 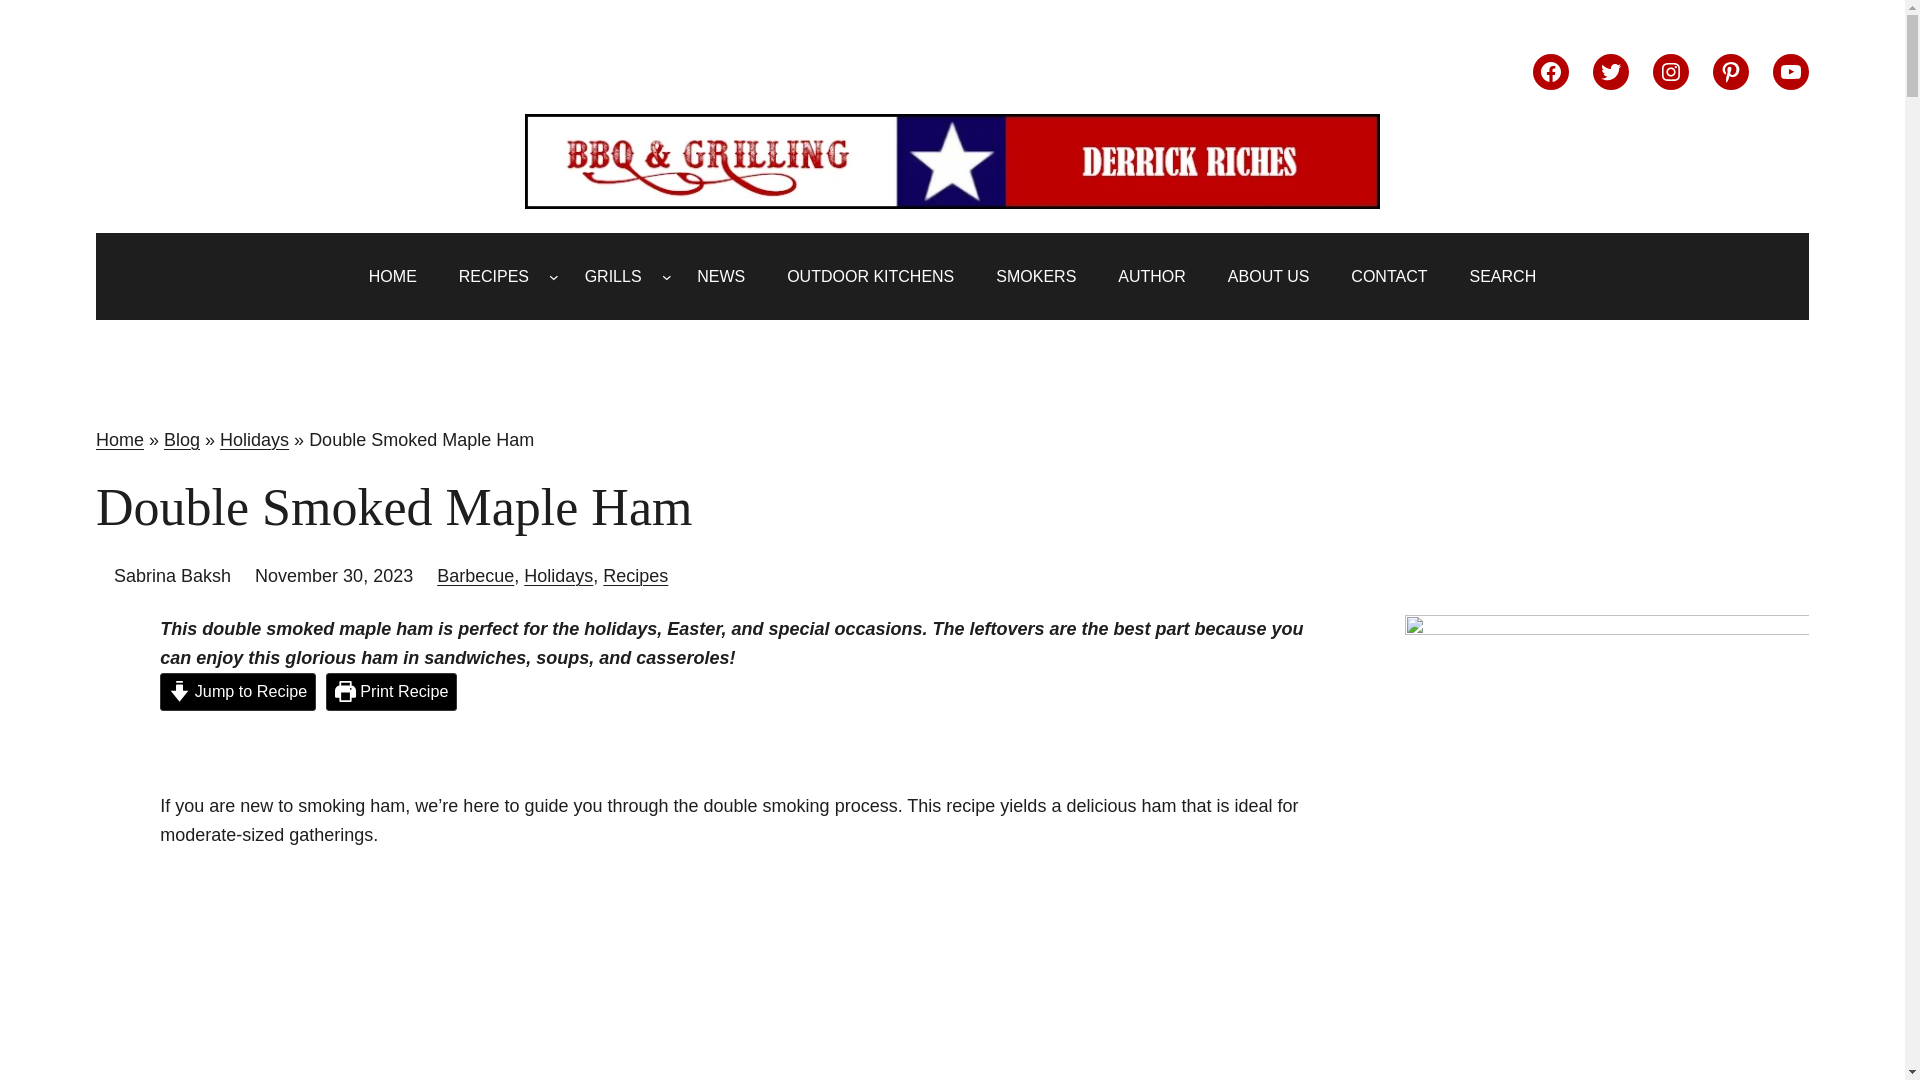 I want to click on YouTube, so click(x=1790, y=72).